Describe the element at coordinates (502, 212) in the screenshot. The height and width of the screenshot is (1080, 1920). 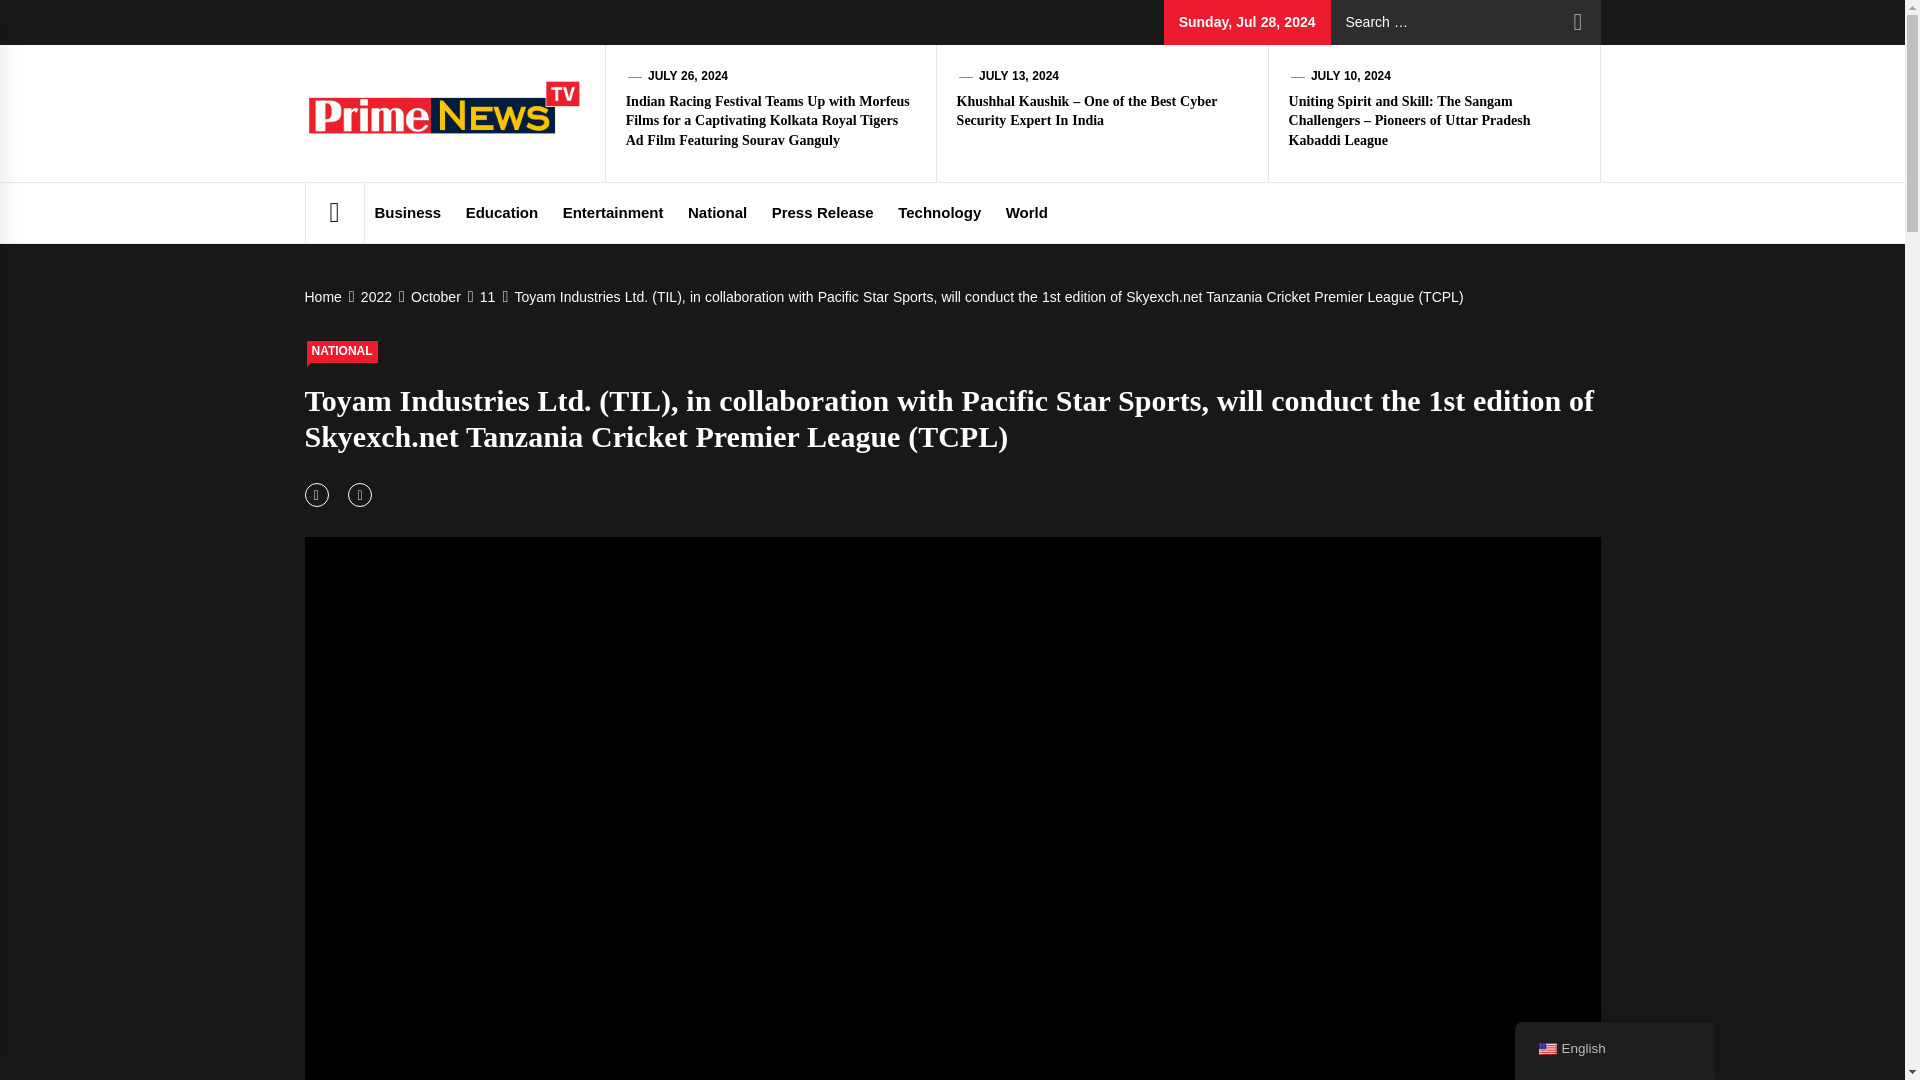
I see `Education` at that location.